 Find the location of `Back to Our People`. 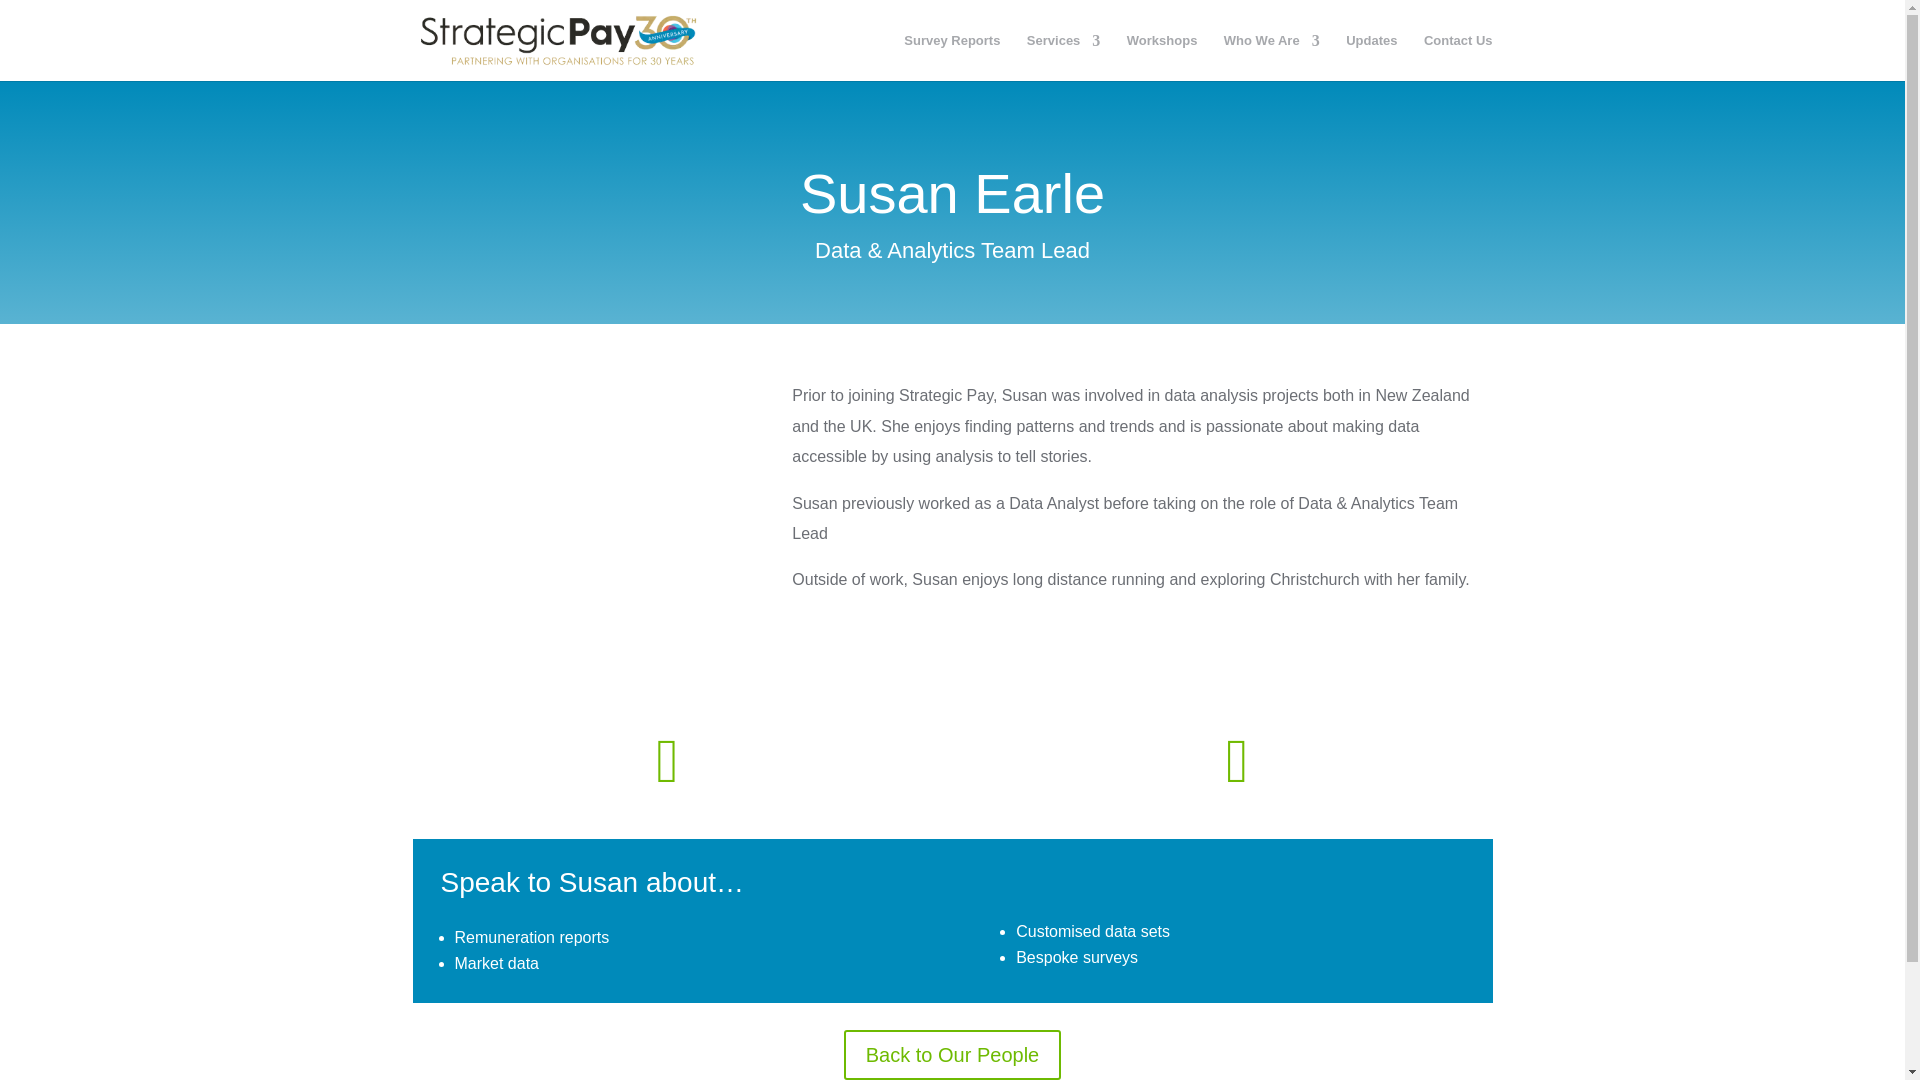

Back to Our People is located at coordinates (952, 1055).